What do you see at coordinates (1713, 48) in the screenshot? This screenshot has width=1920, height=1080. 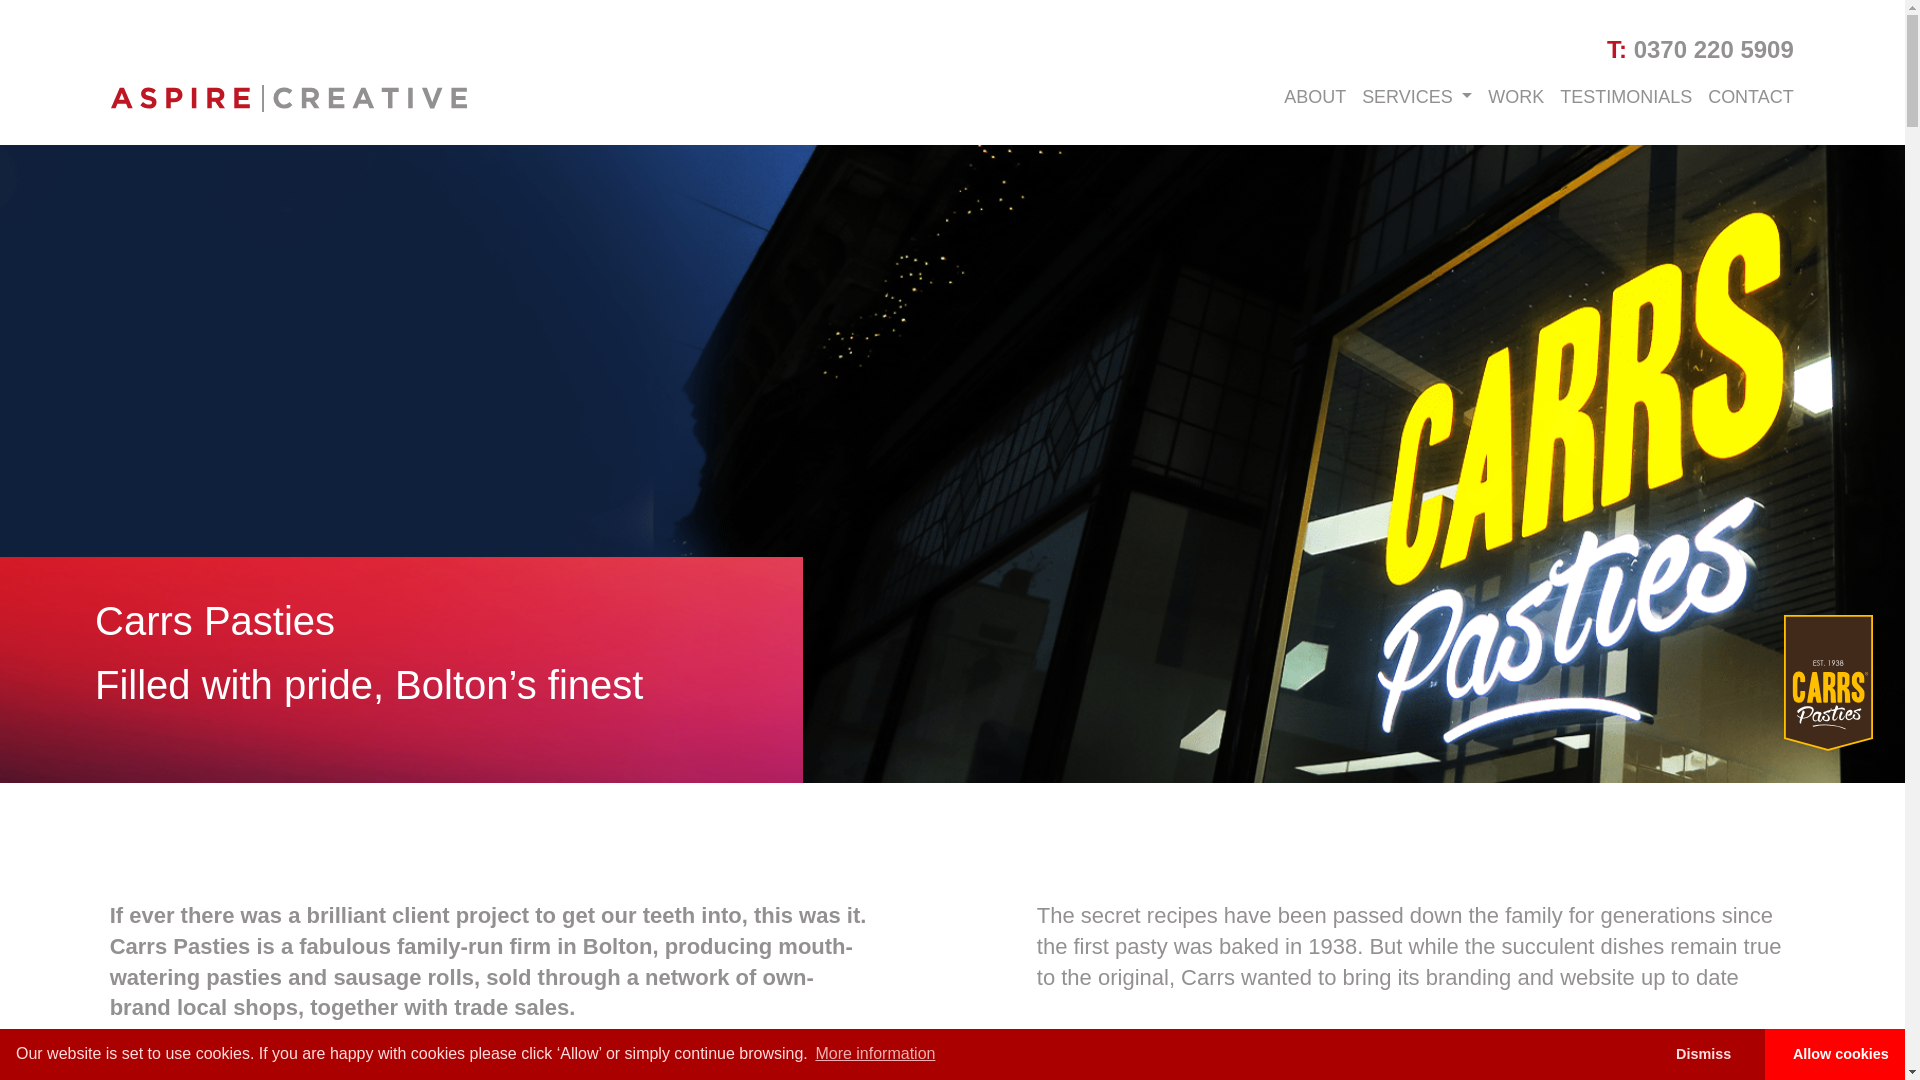 I see `0370 220 5909` at bounding box center [1713, 48].